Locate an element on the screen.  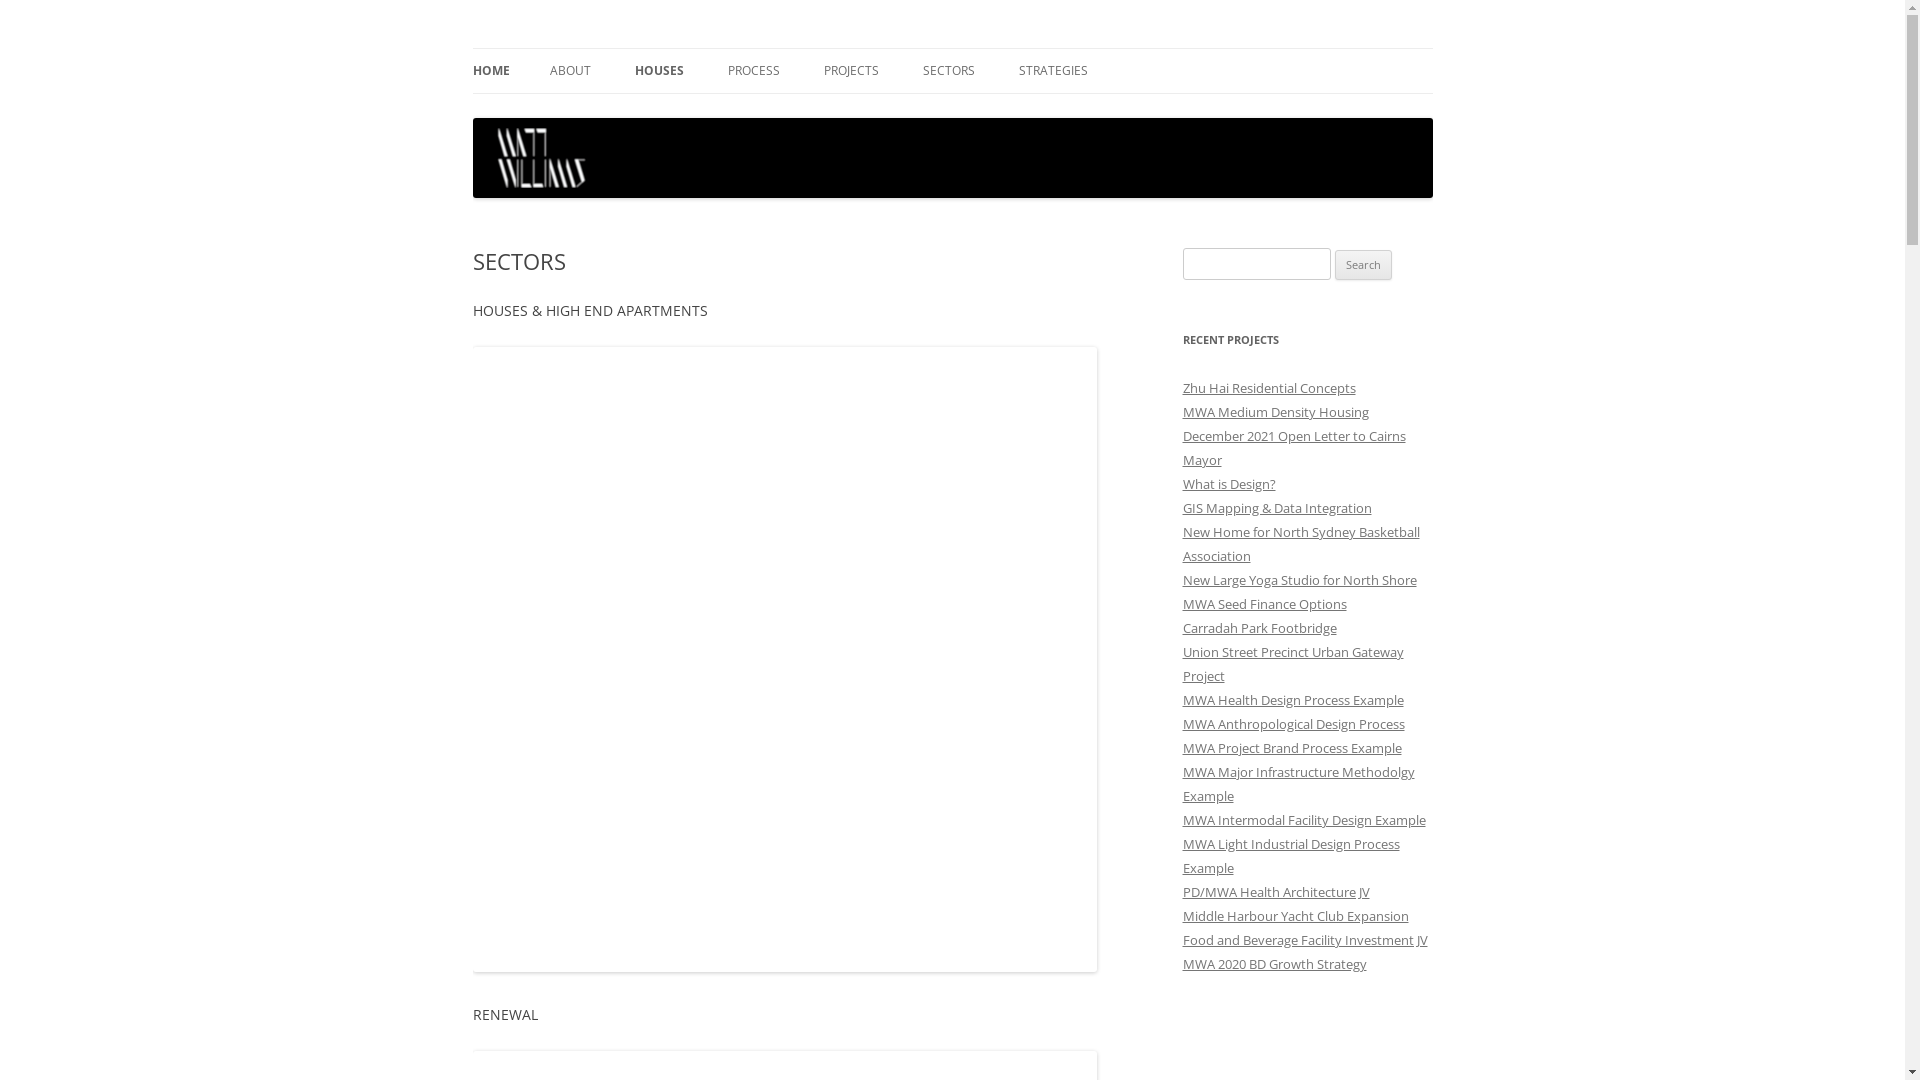
Zhu Hai Residential Concepts is located at coordinates (1268, 388).